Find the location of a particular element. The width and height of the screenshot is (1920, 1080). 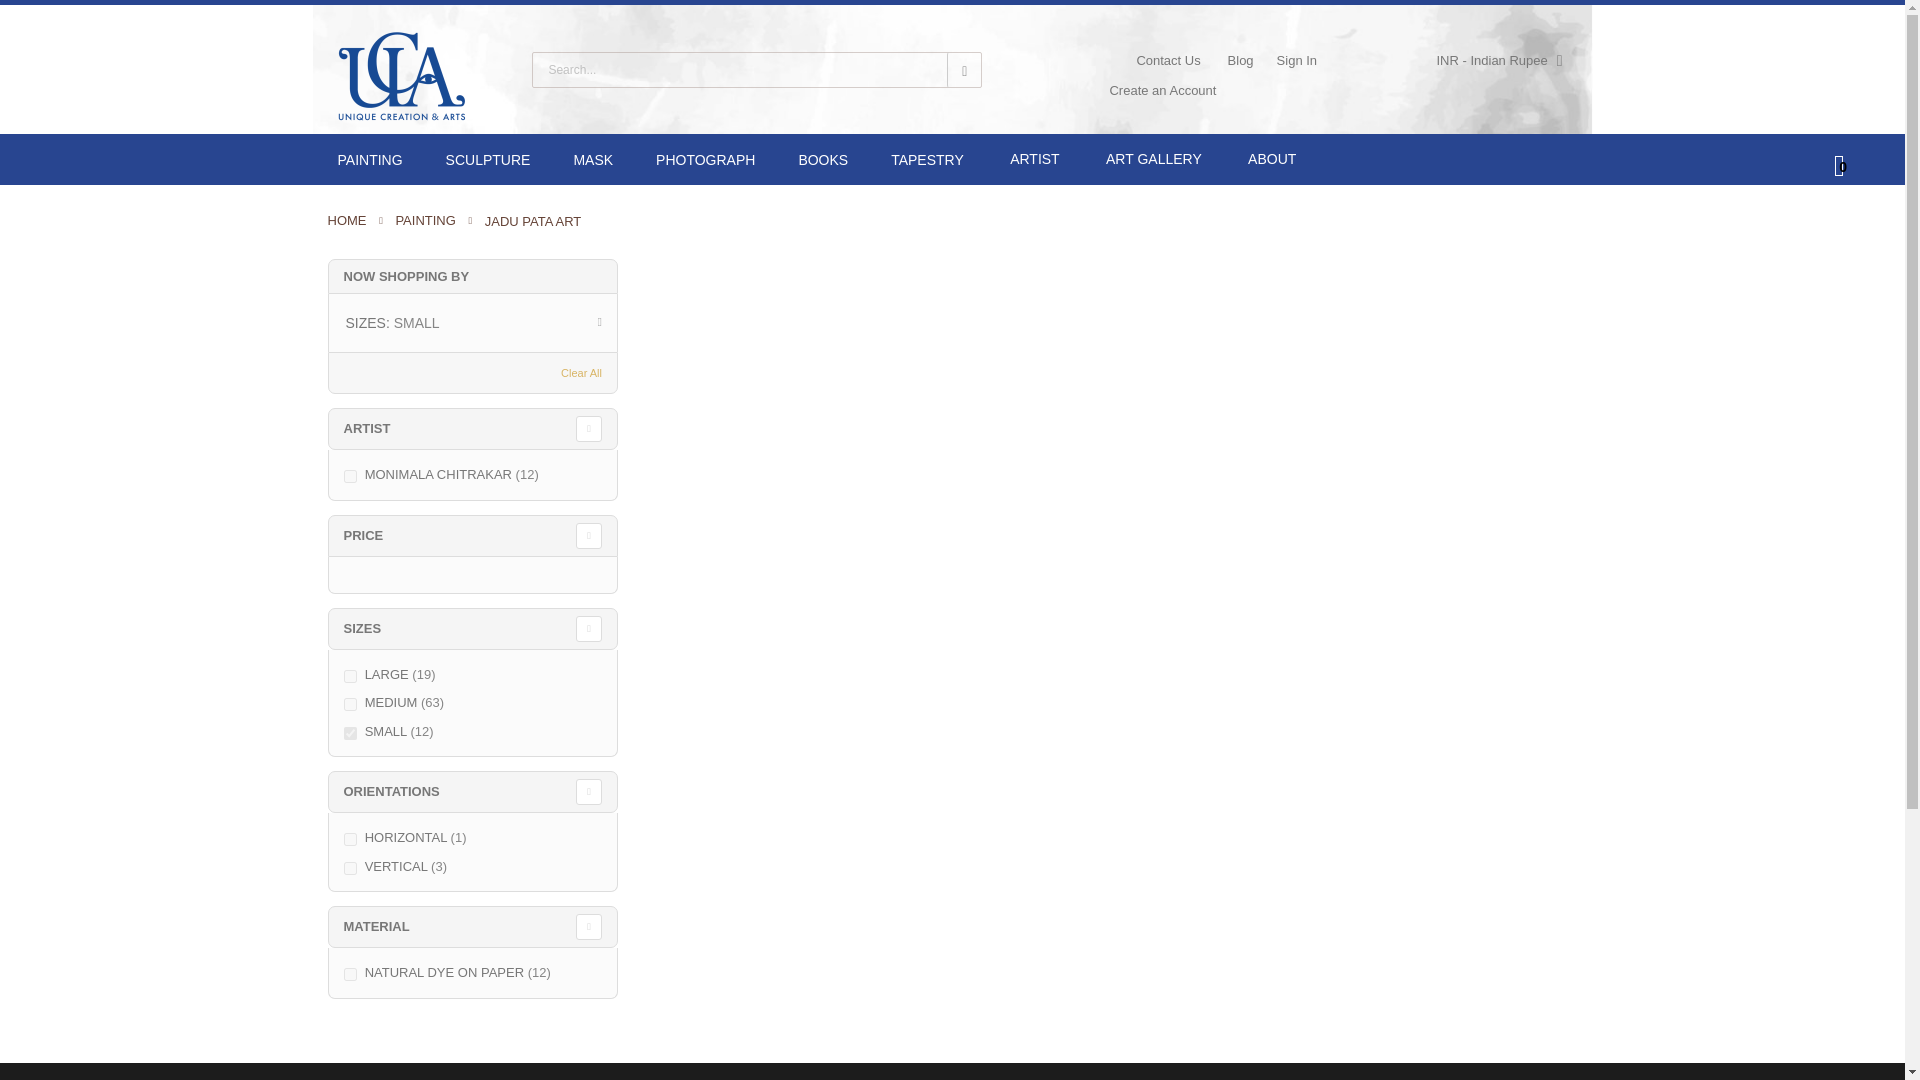

Painting is located at coordinates (370, 160).